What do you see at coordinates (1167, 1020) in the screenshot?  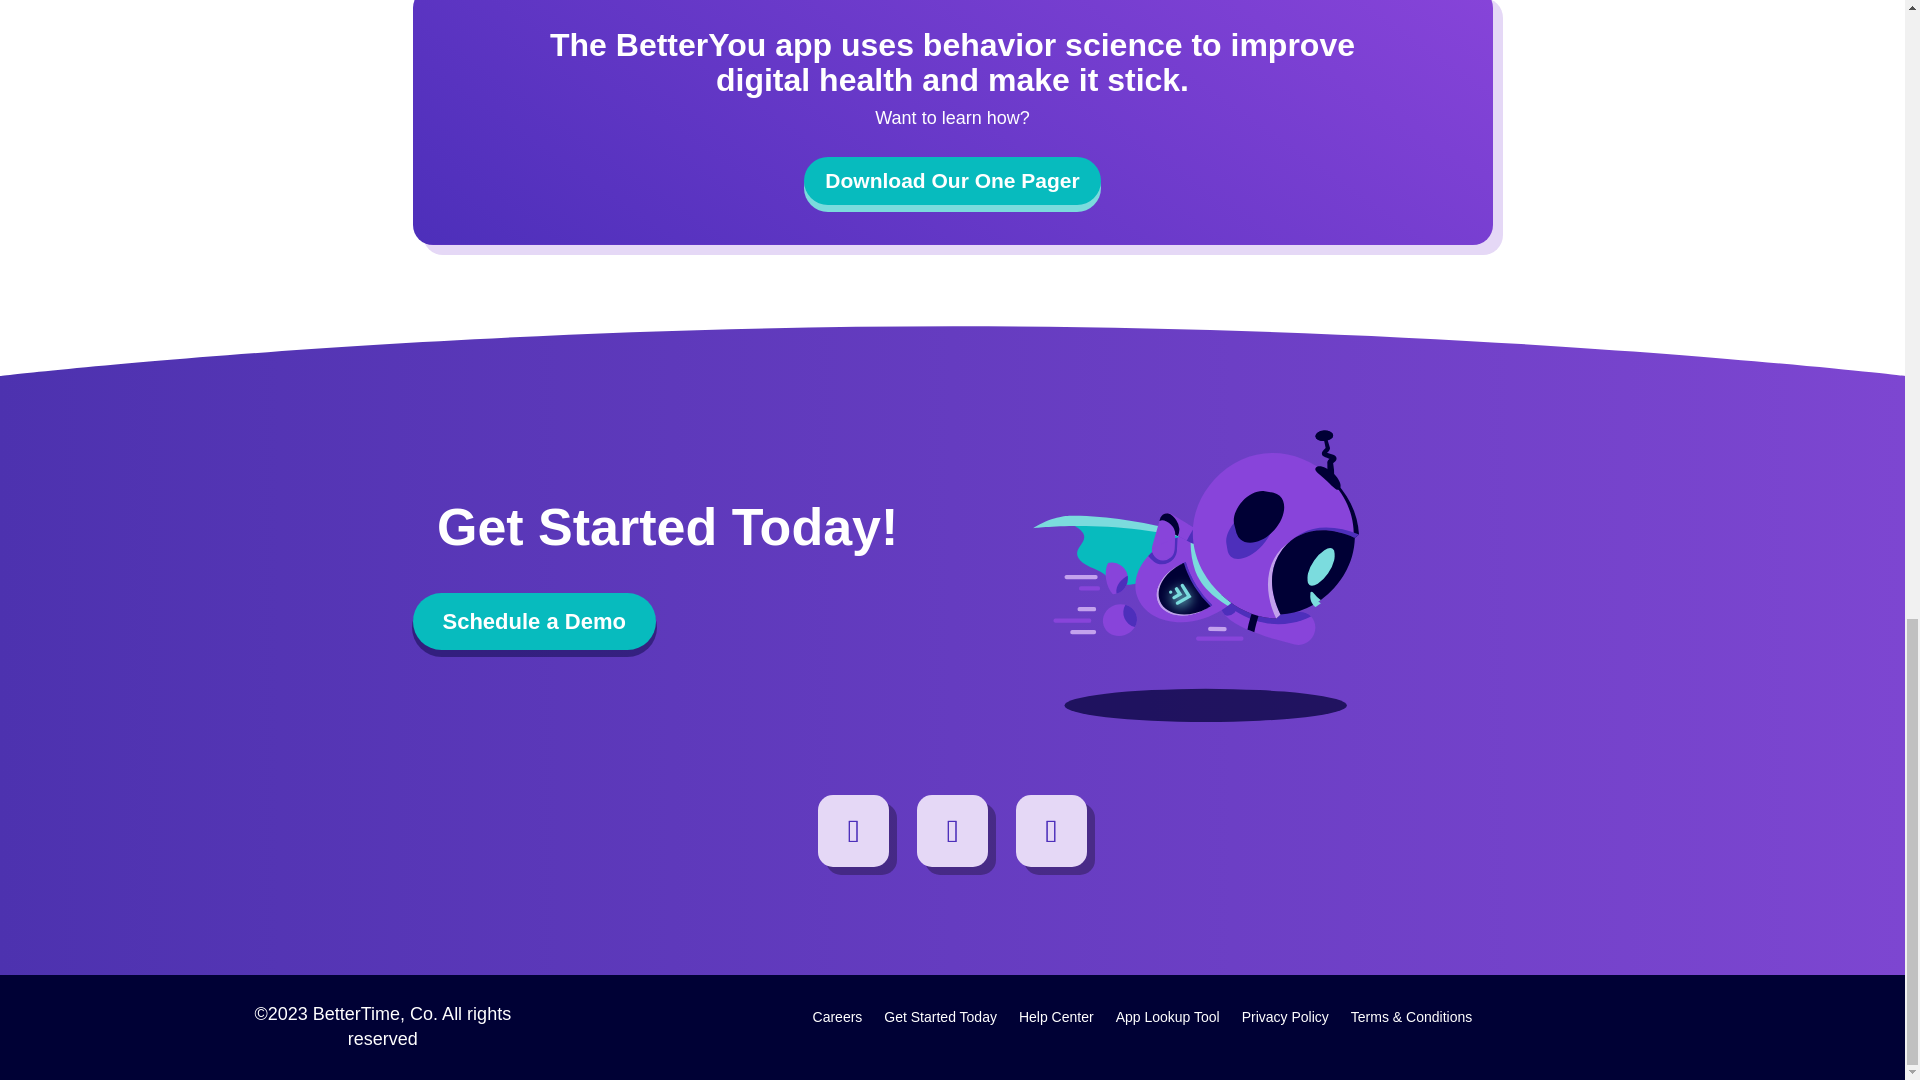 I see `App Lookup Tool` at bounding box center [1167, 1020].